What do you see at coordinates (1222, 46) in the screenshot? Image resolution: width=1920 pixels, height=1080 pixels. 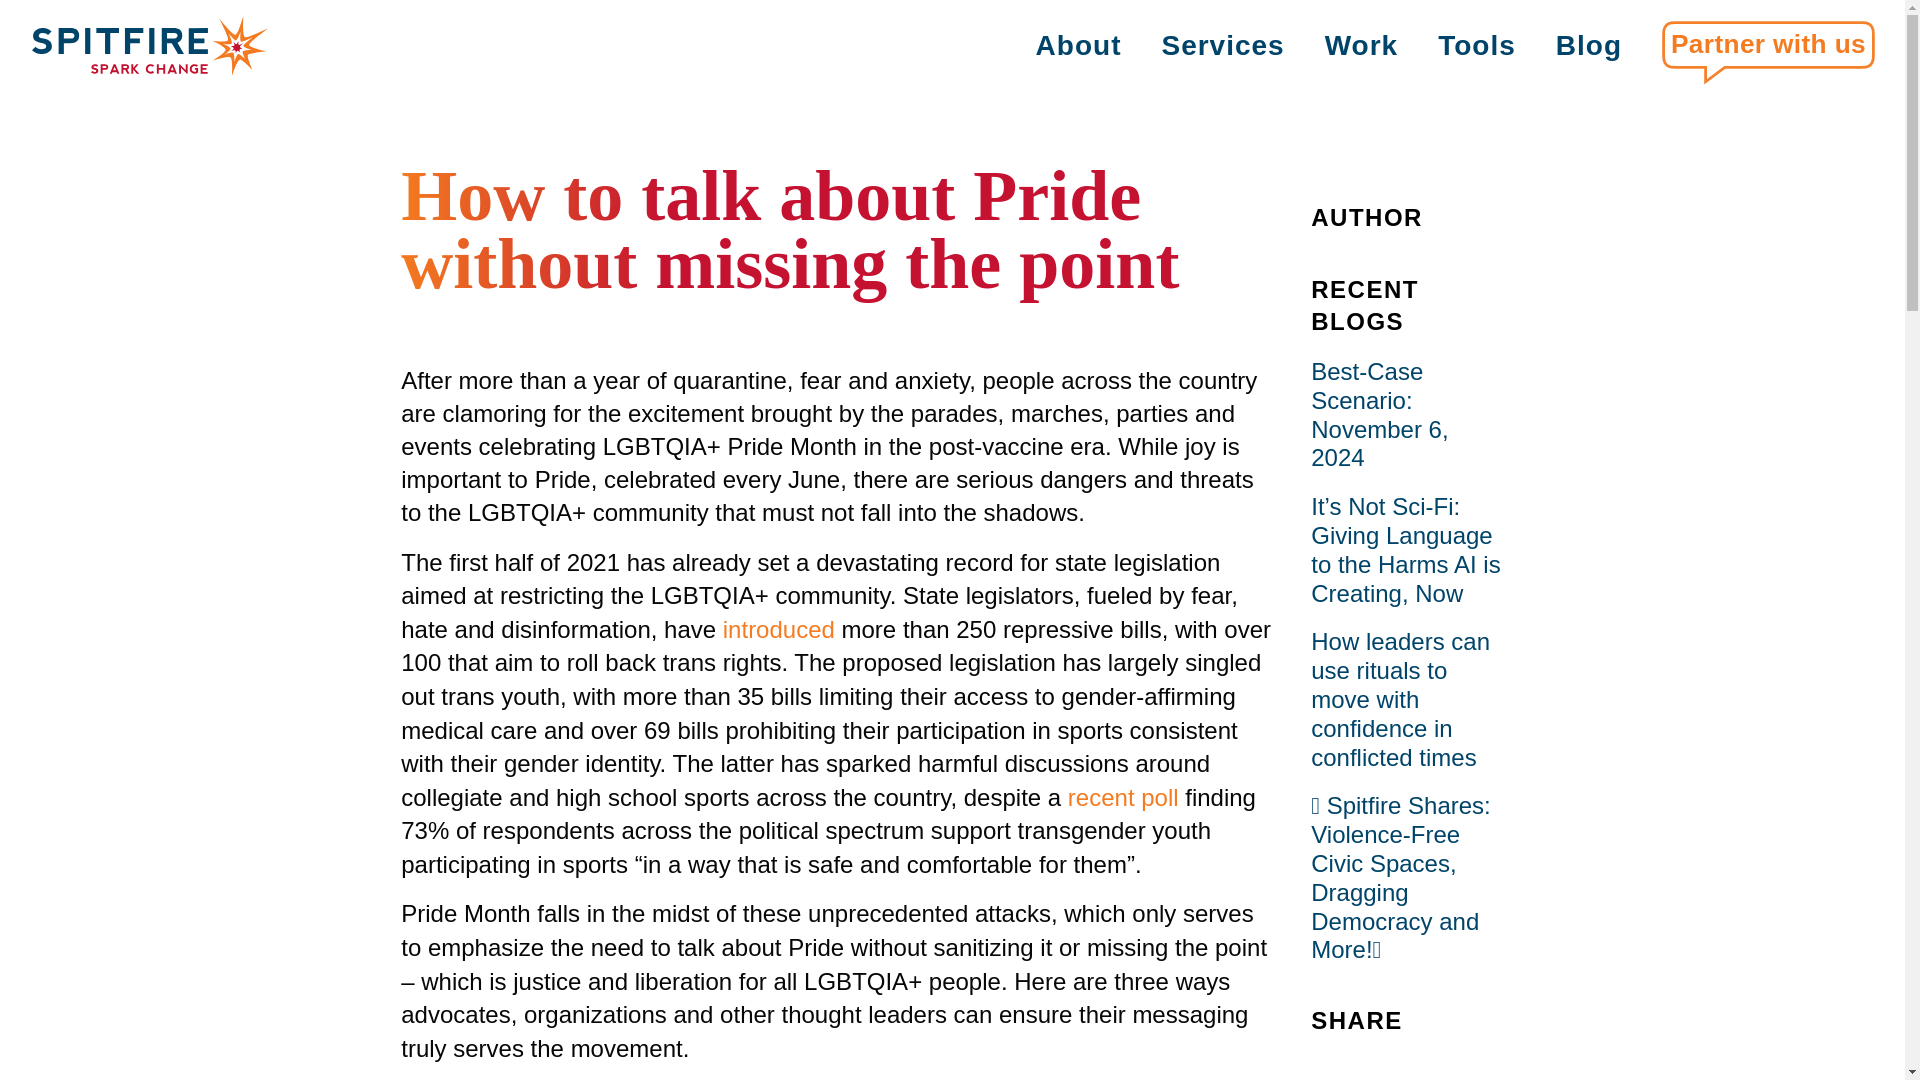 I see `Services` at bounding box center [1222, 46].